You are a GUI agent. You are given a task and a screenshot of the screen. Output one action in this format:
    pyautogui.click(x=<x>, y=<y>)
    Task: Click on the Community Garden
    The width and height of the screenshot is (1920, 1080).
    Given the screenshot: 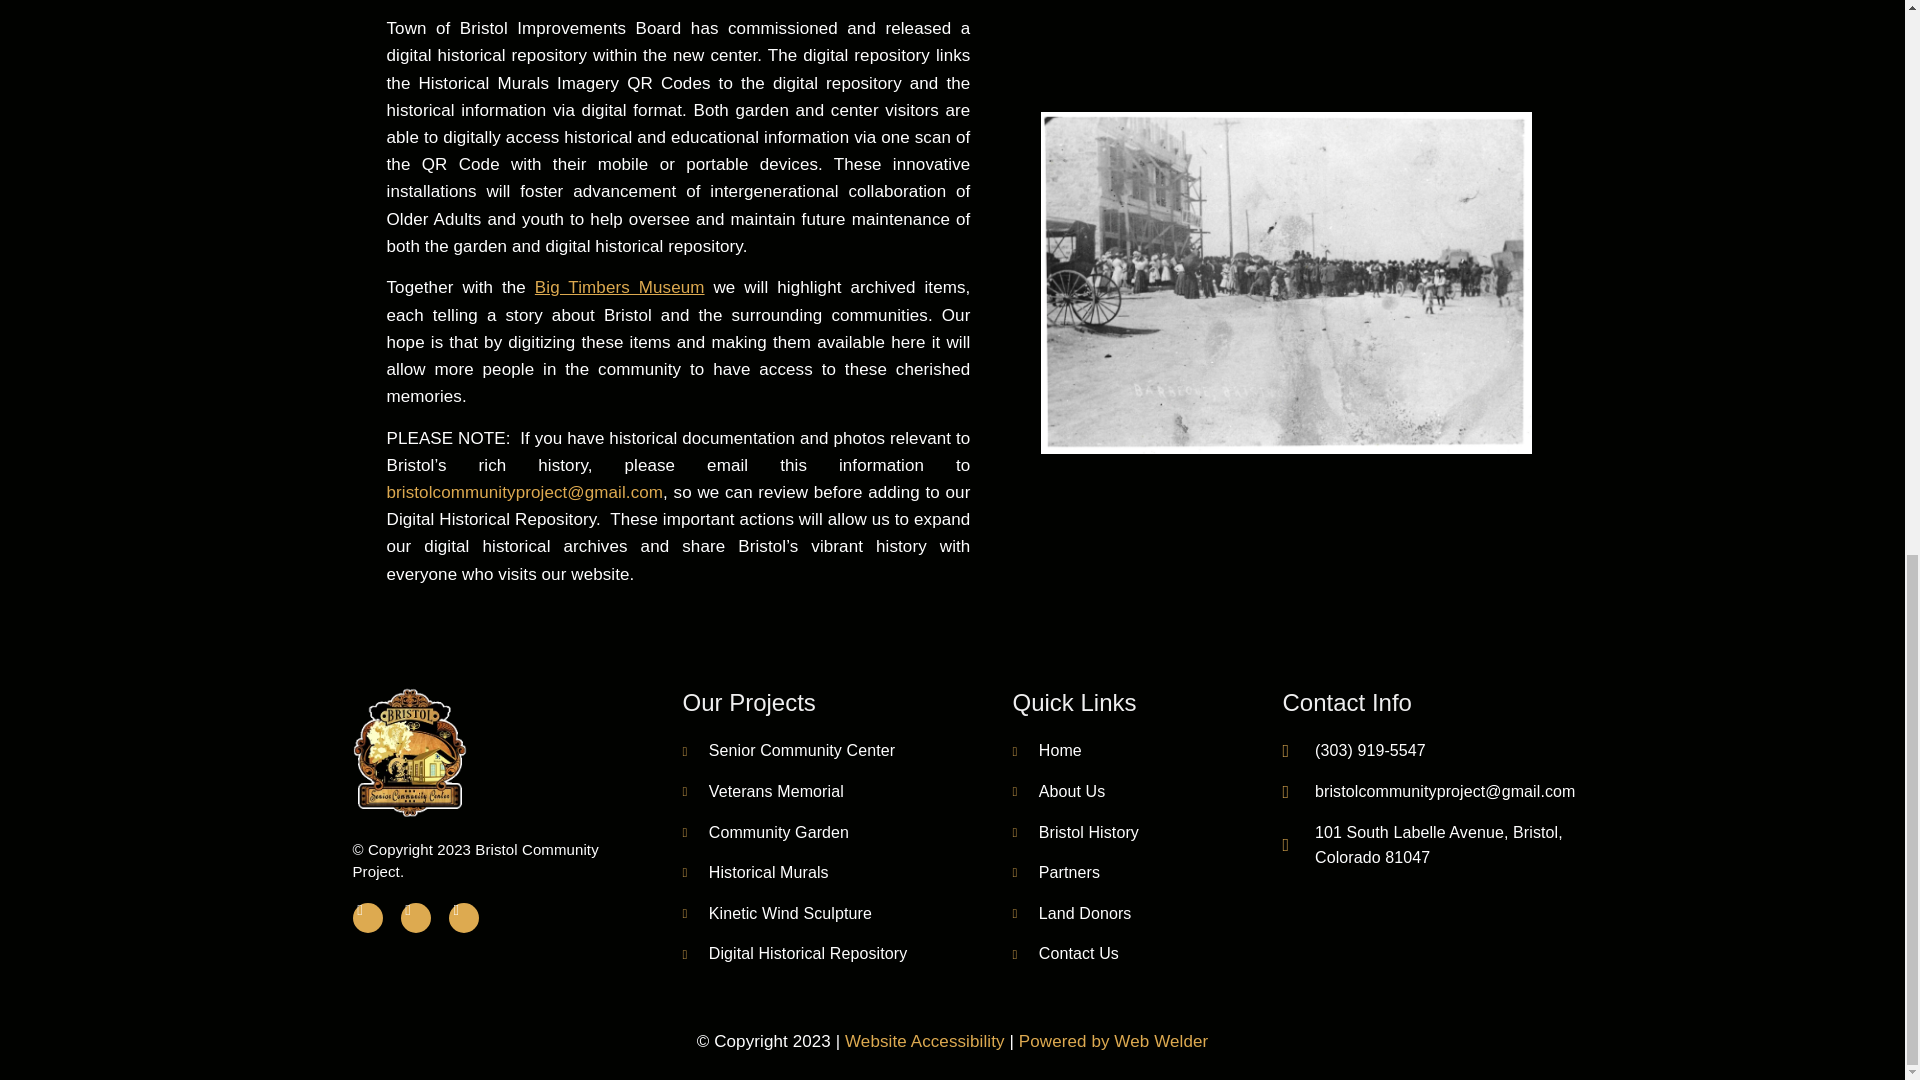 What is the action you would take?
    pyautogui.click(x=764, y=832)
    